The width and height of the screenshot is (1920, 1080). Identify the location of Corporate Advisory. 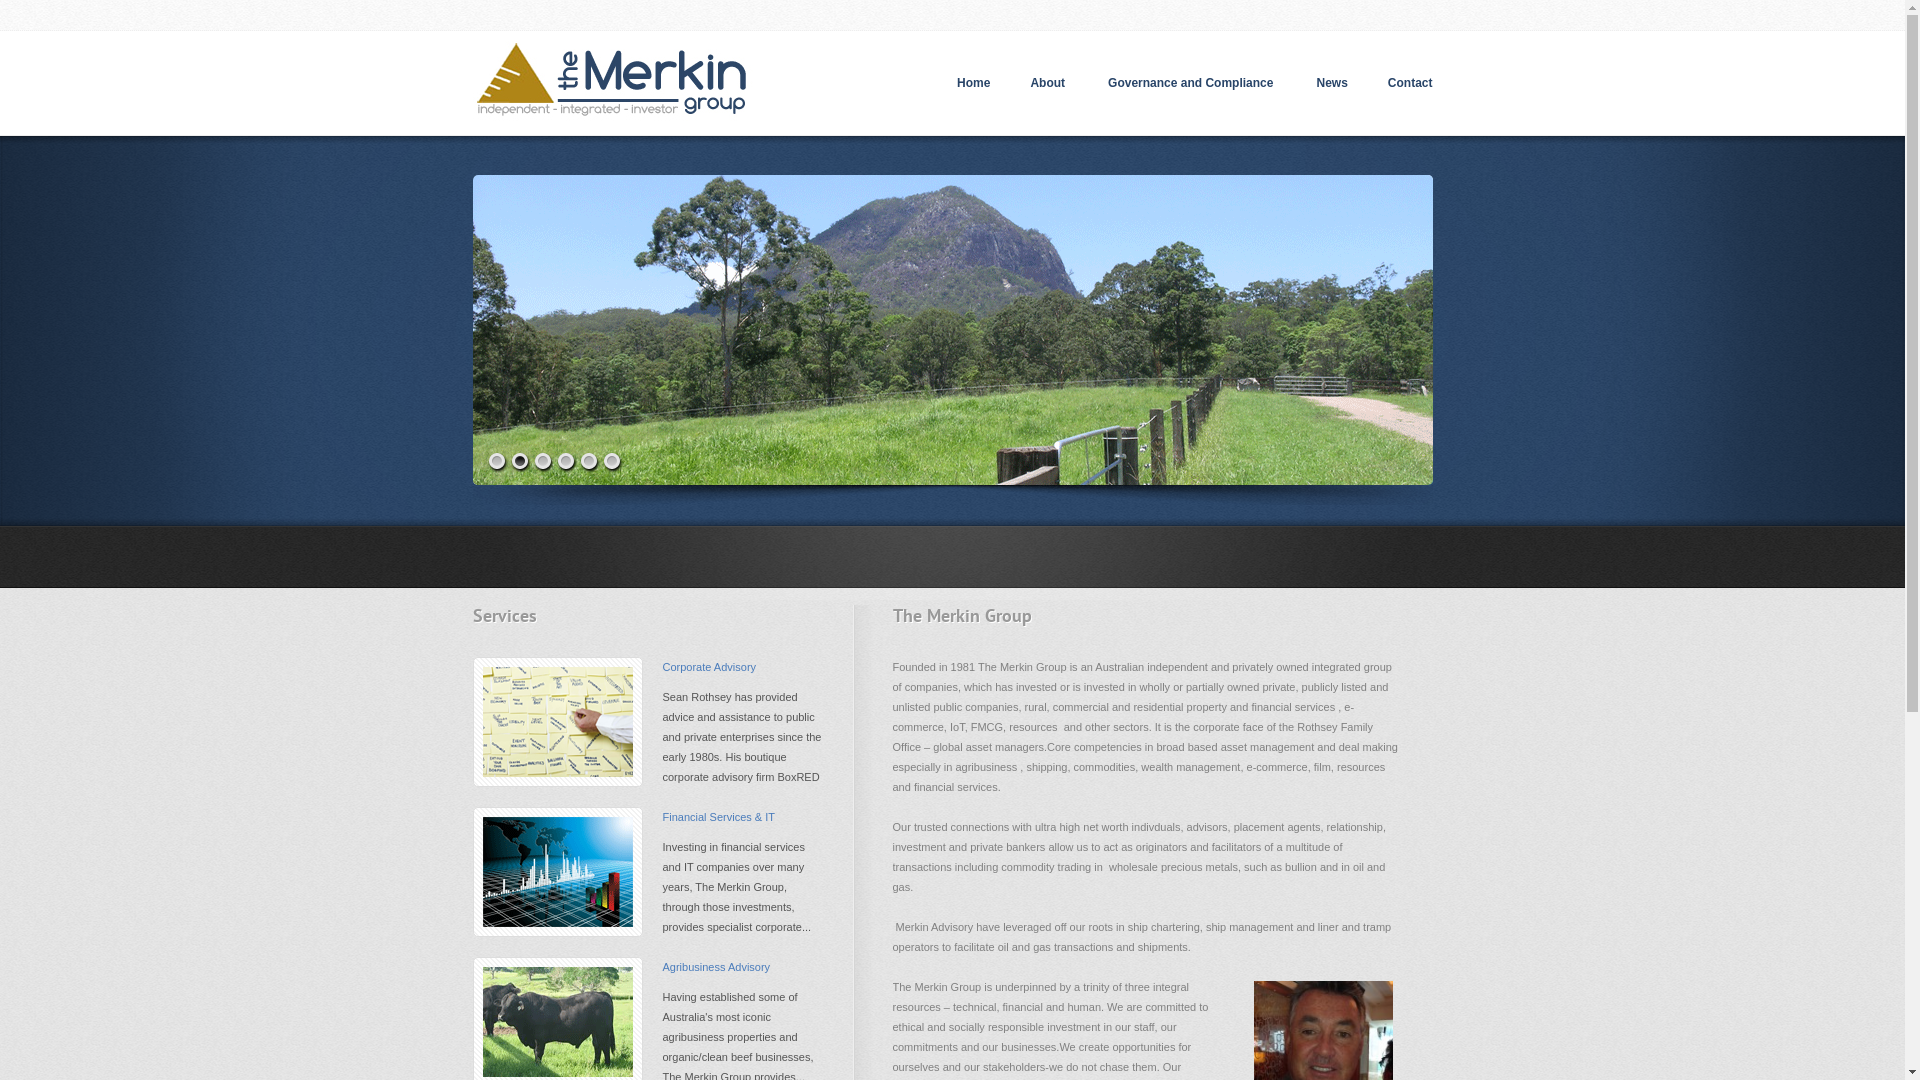
(709, 667).